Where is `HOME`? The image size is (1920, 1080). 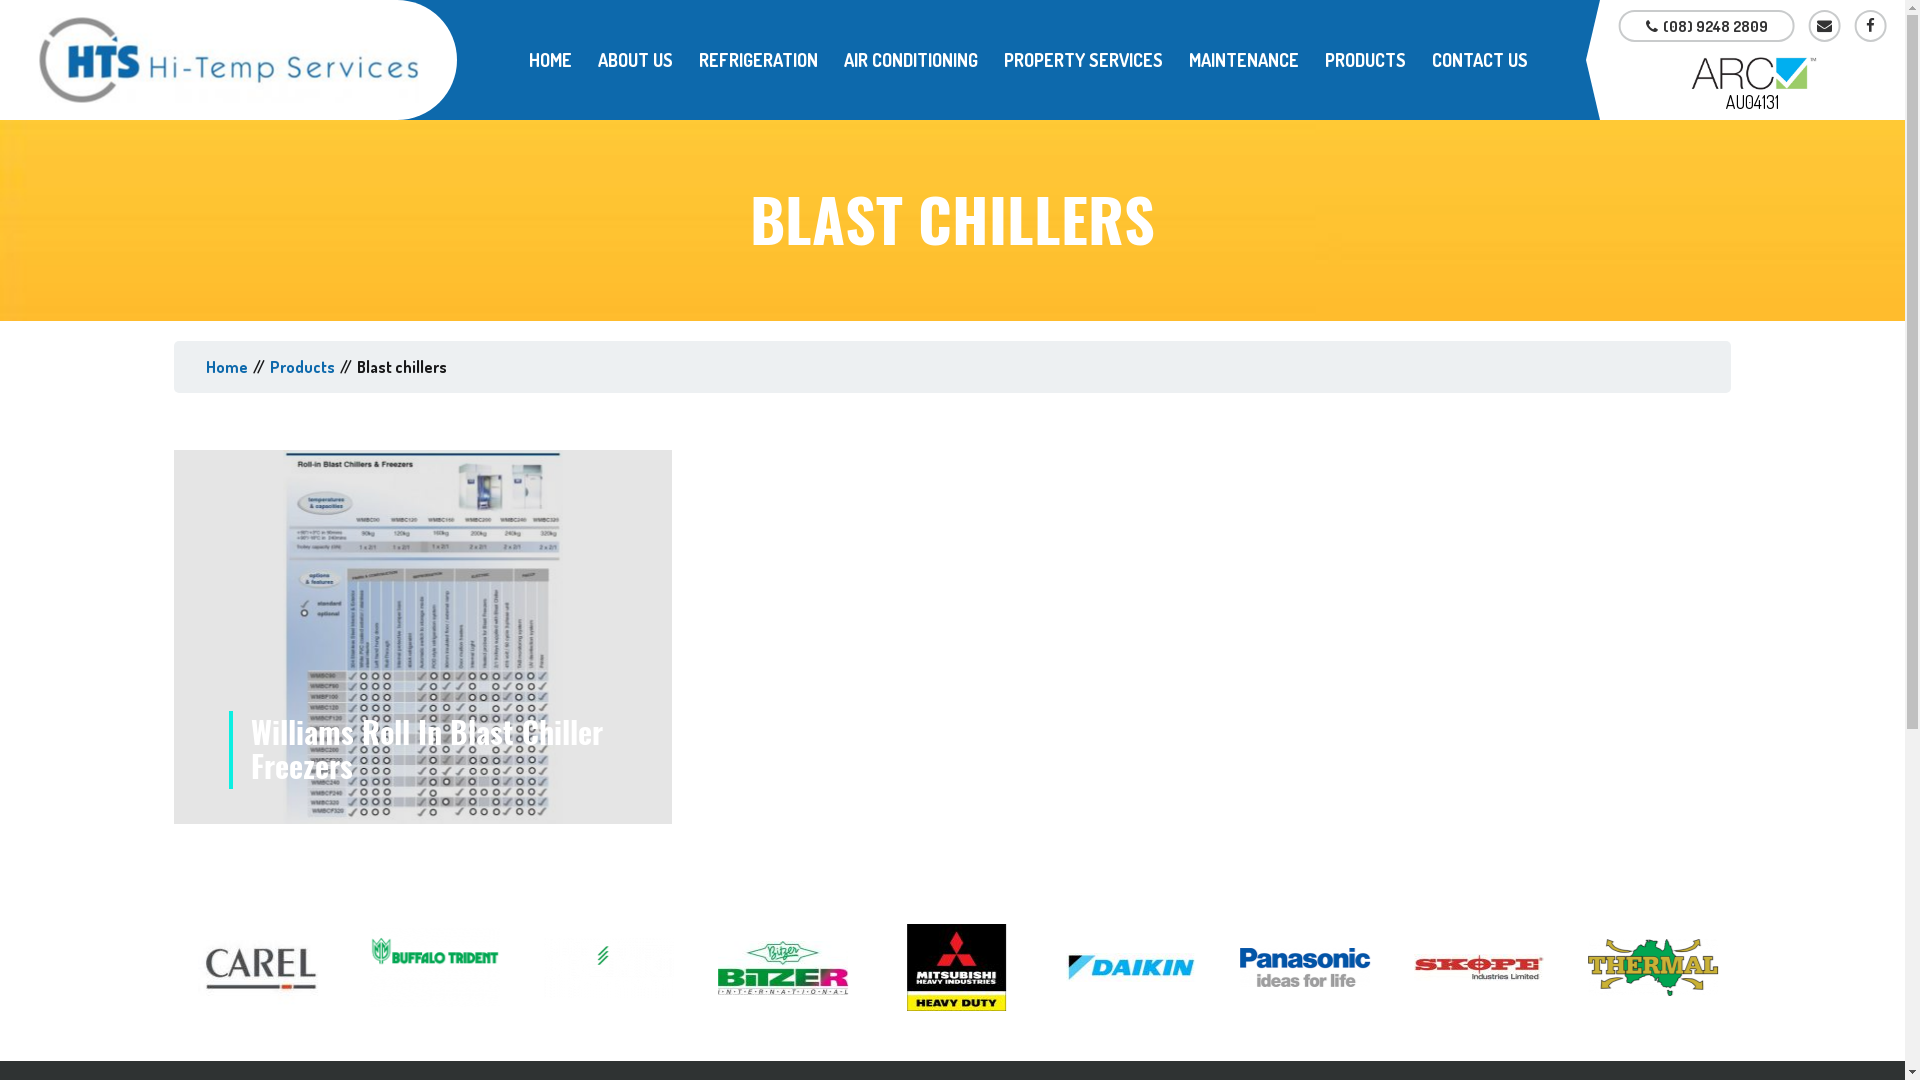 HOME is located at coordinates (550, 60).